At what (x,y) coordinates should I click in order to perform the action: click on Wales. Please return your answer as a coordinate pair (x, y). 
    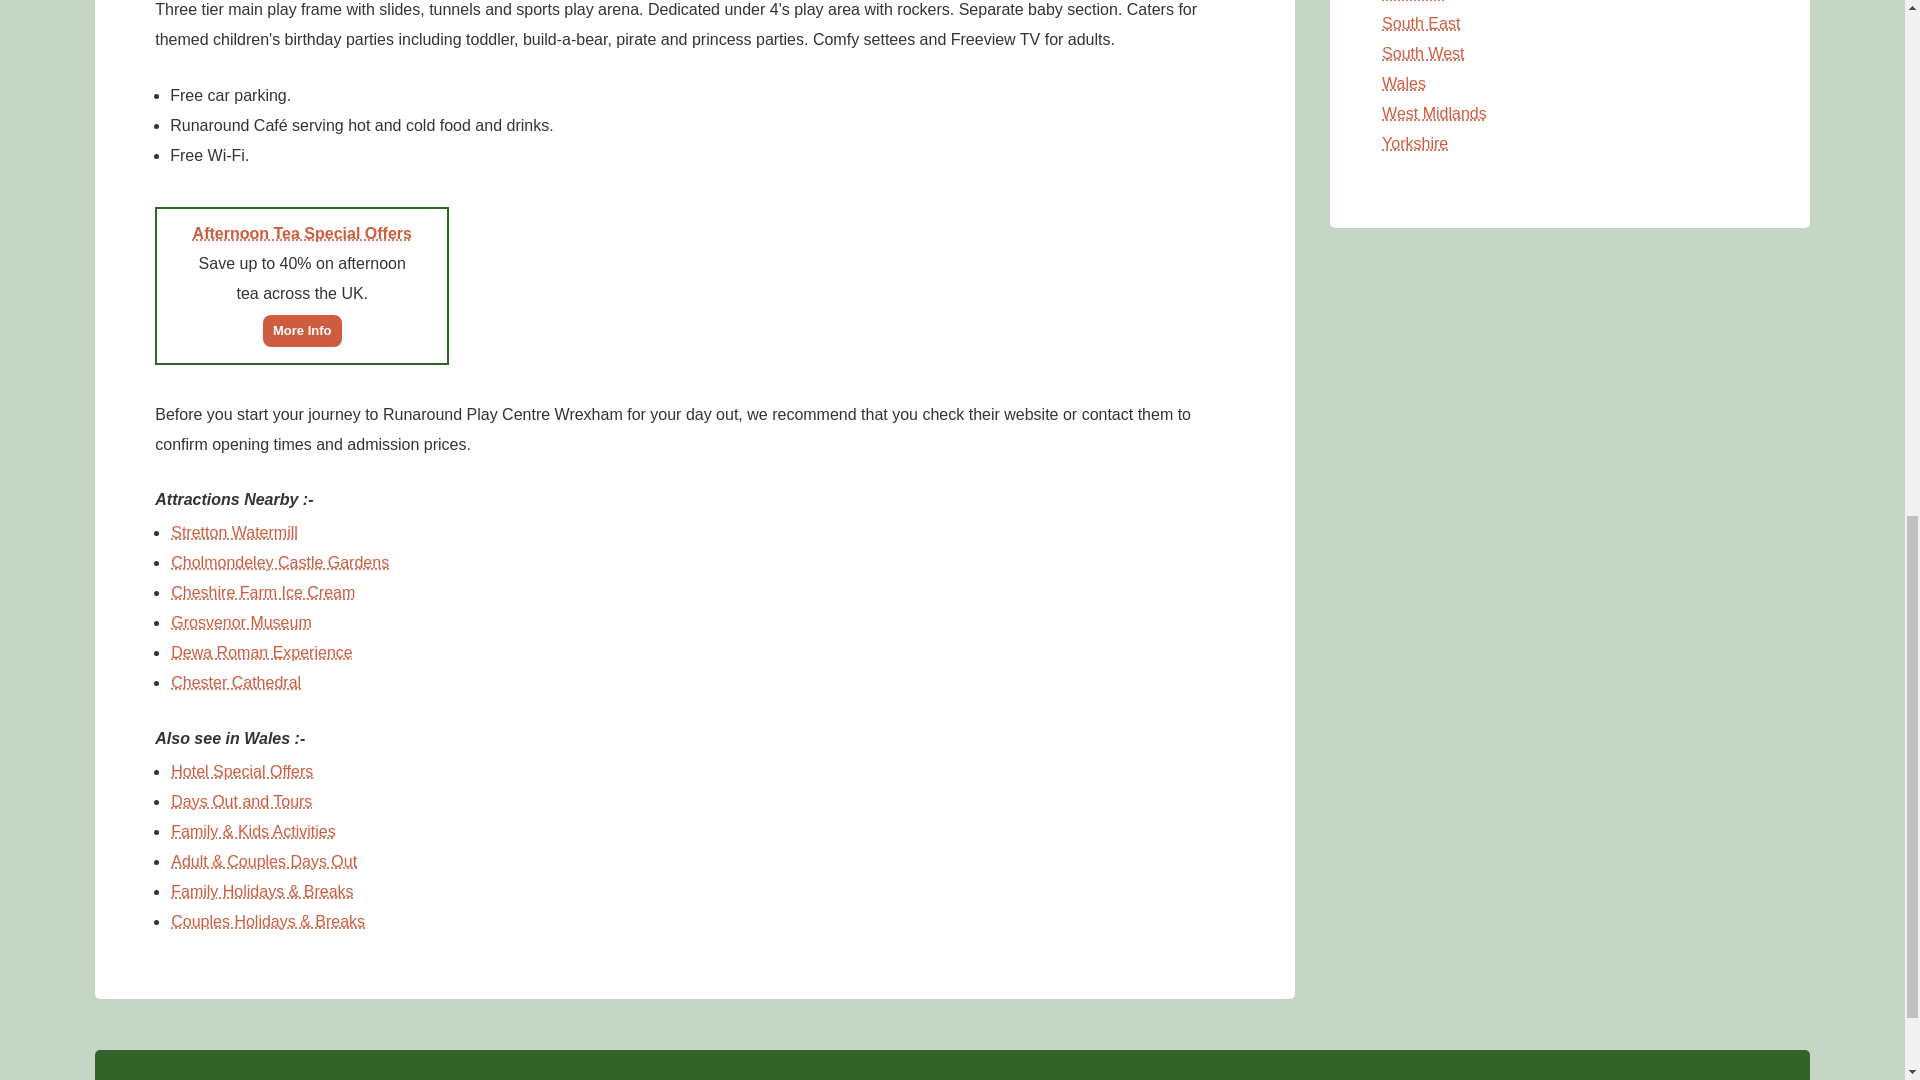
    Looking at the image, I should click on (1403, 82).